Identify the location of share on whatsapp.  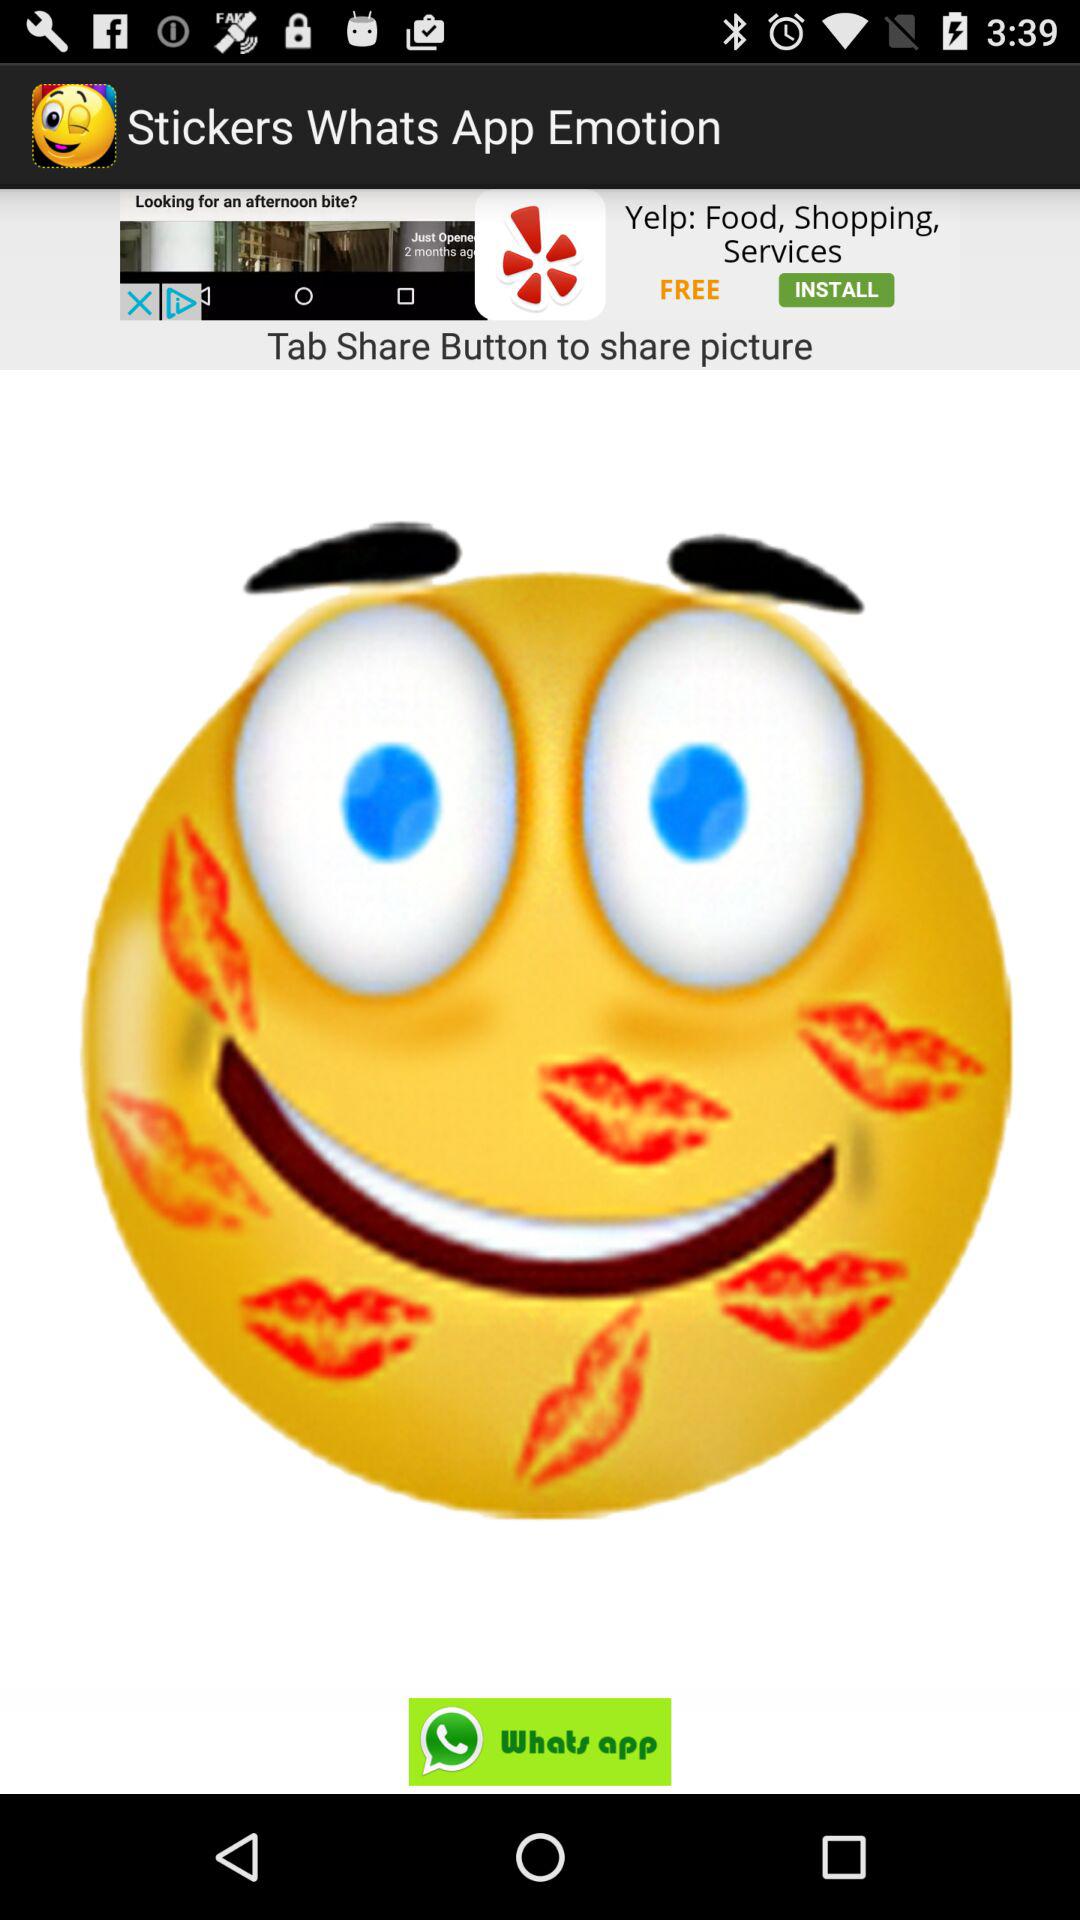
(540, 1742).